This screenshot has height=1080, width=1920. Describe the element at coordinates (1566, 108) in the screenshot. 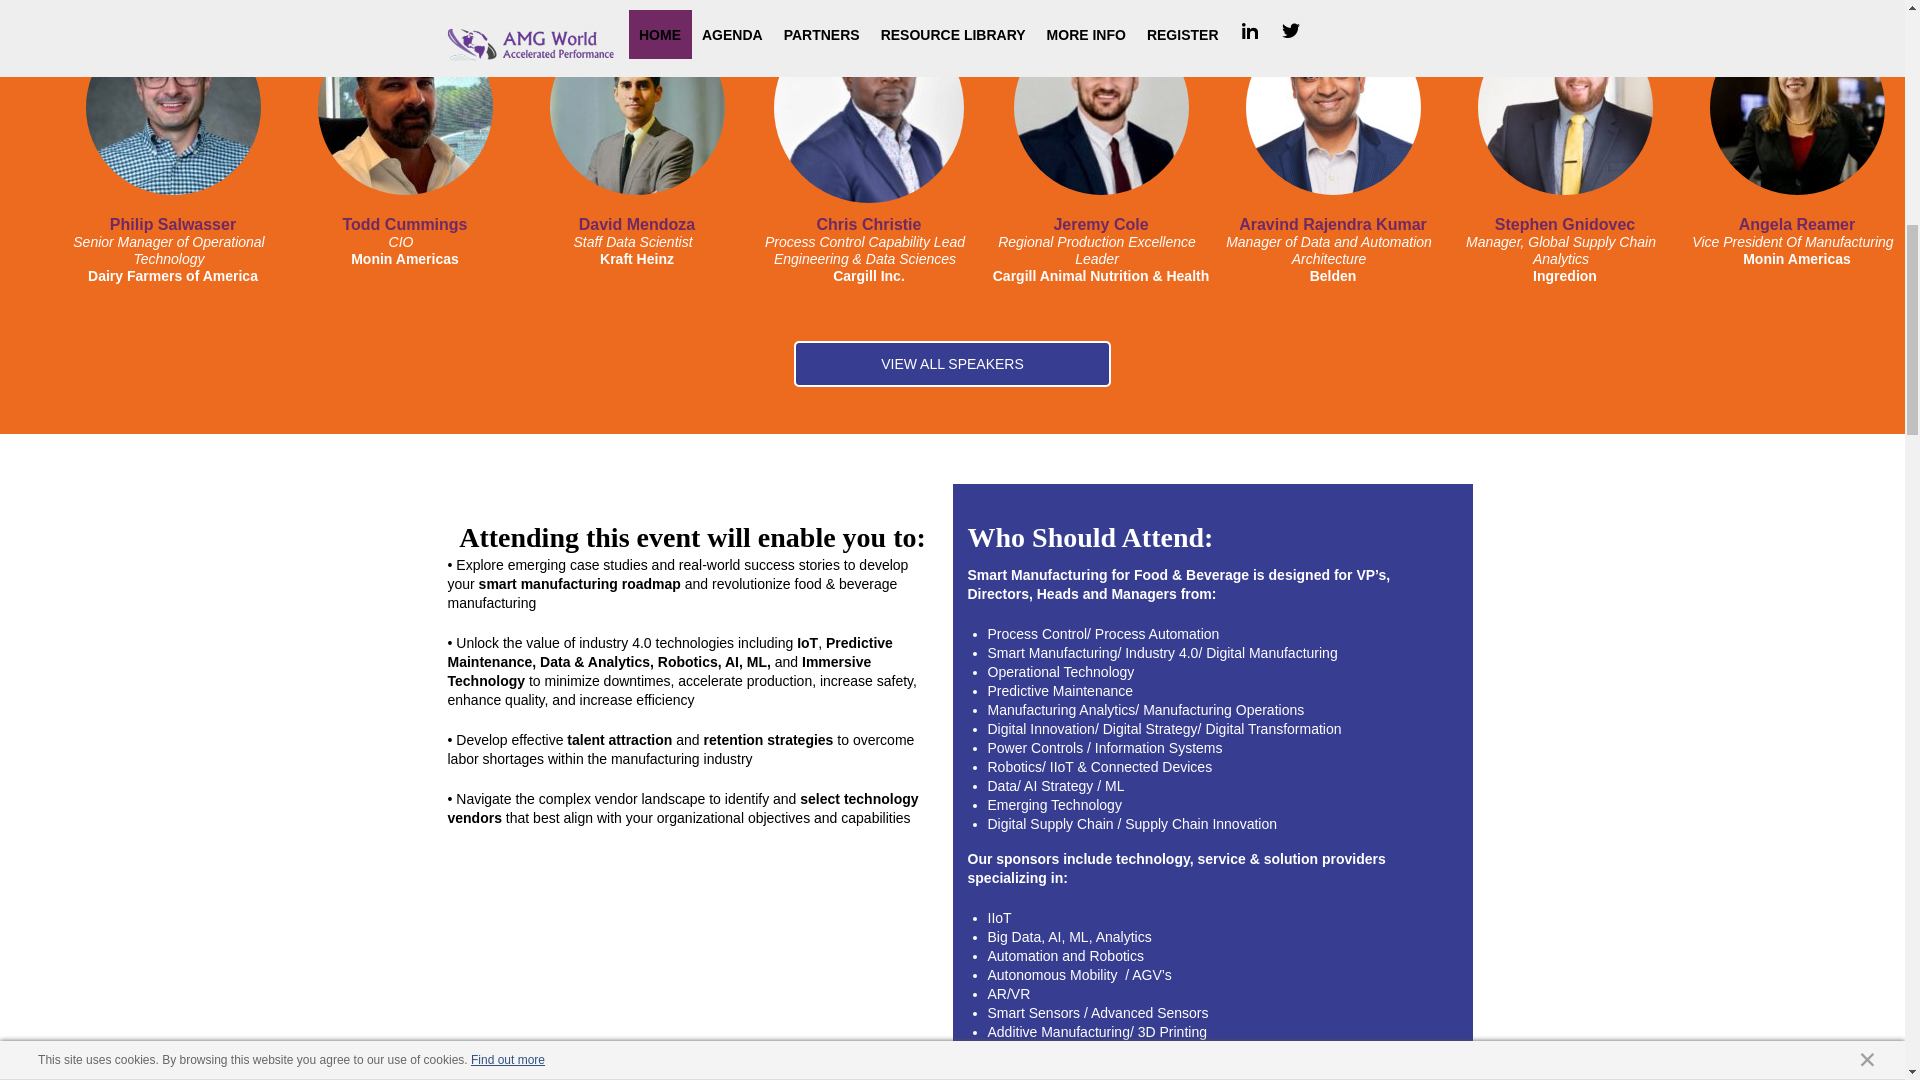

I see `Stephen Gnidovec, Ingredion` at that location.